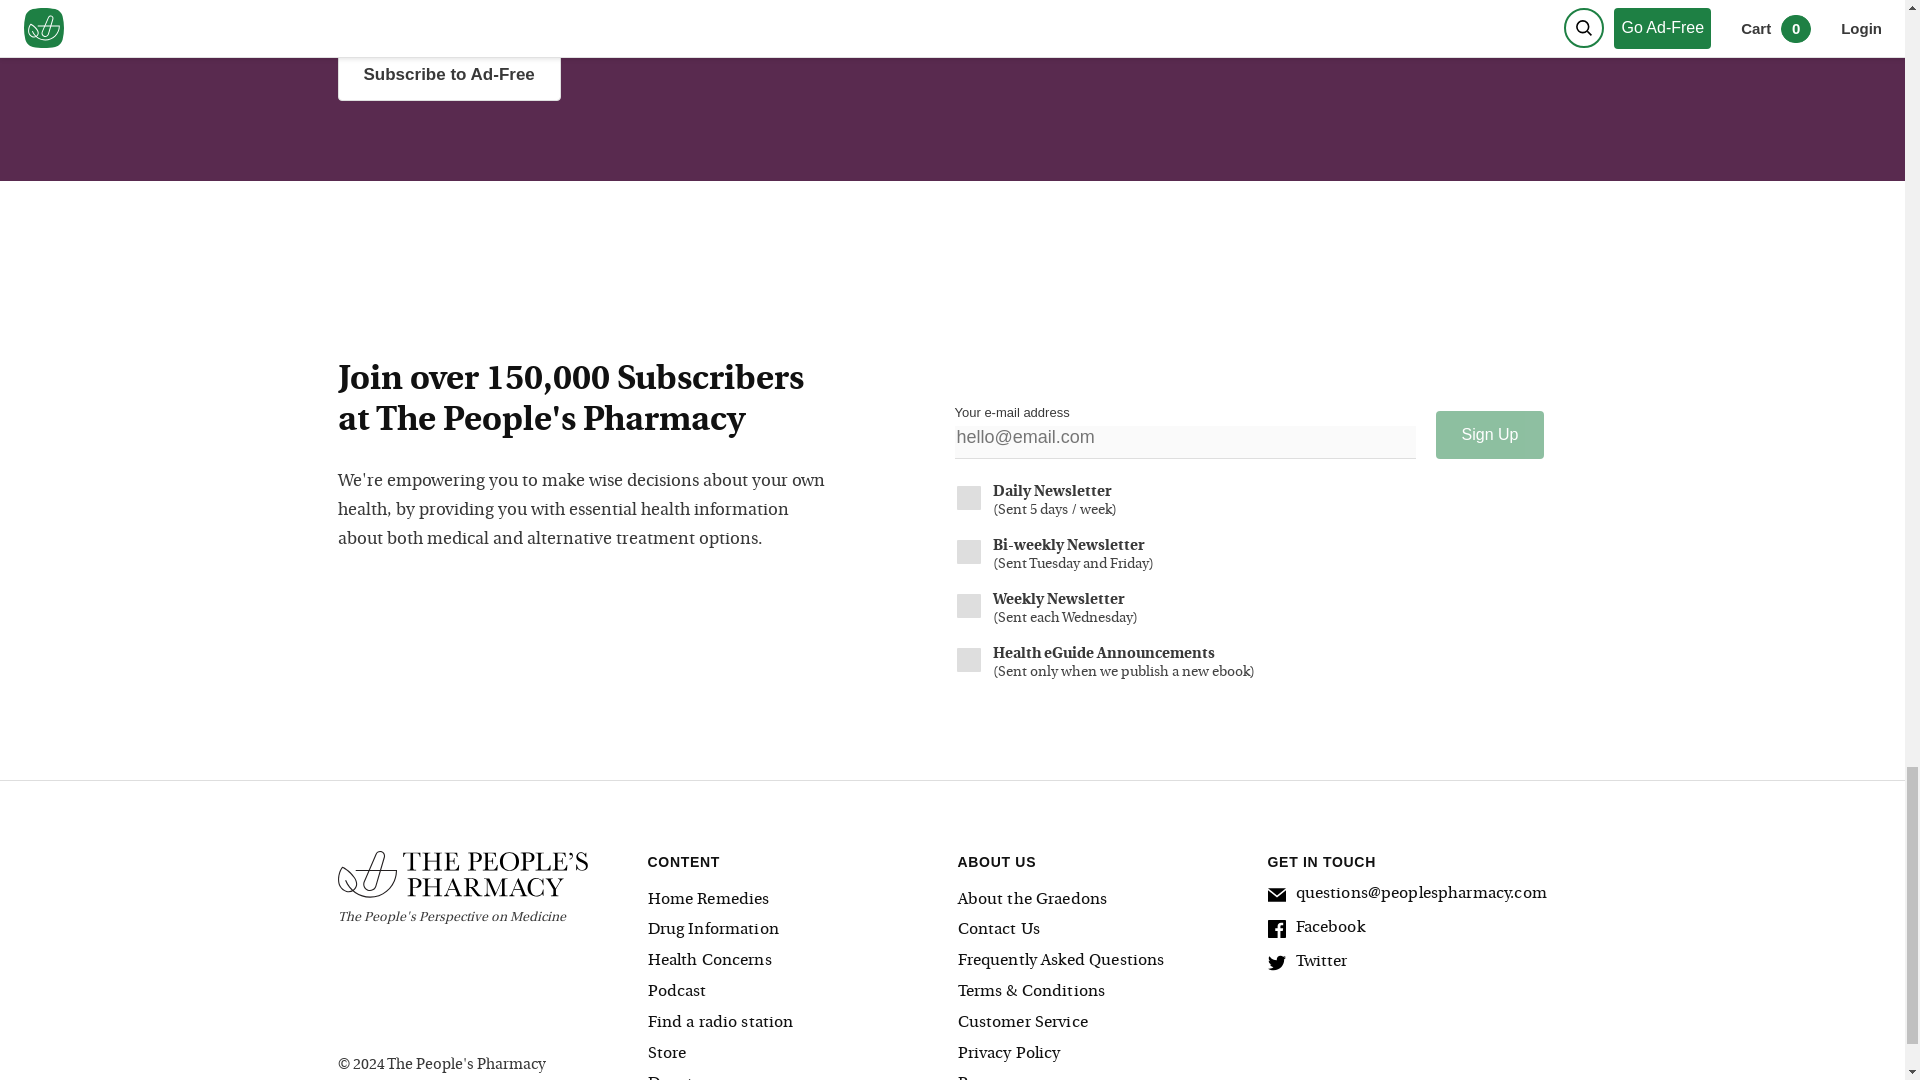 This screenshot has height=1080, width=1920. Describe the element at coordinates (798, 930) in the screenshot. I see `Drug Information` at that location.